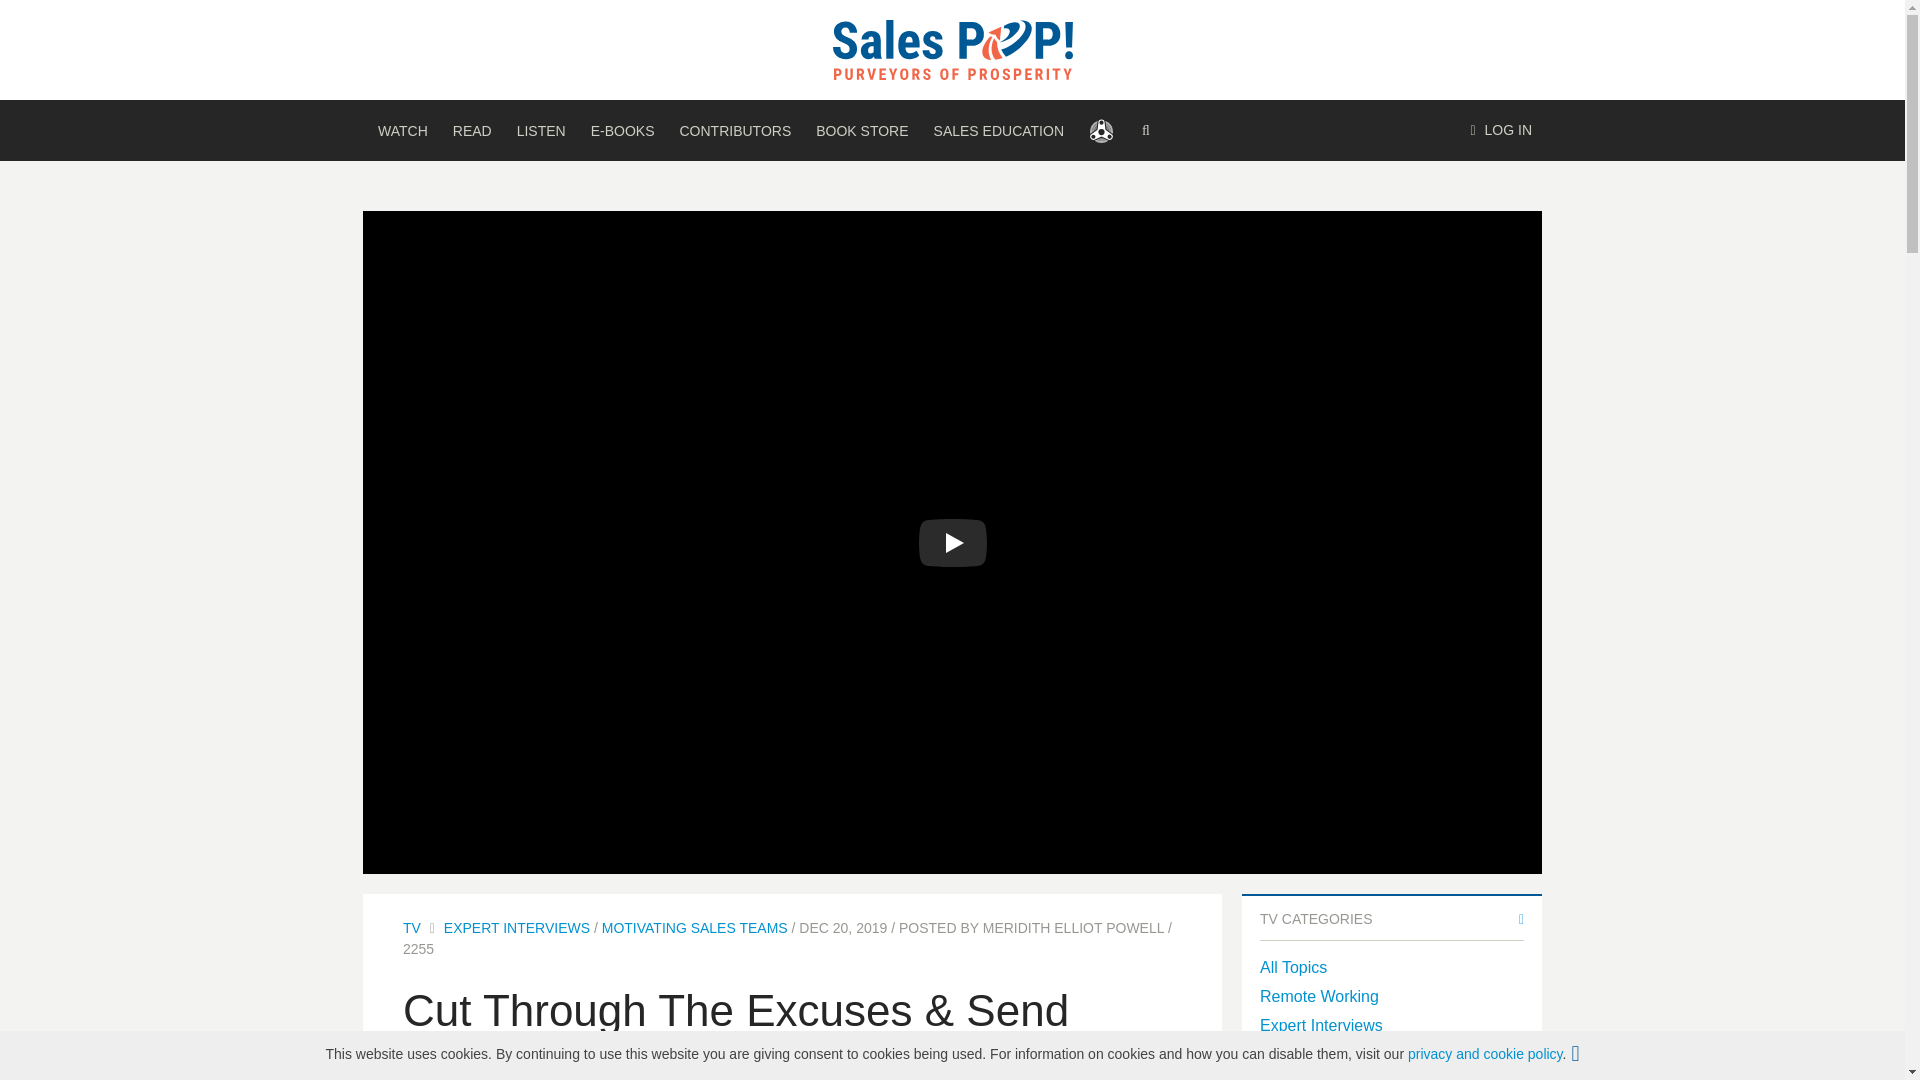 The width and height of the screenshot is (1920, 1080). What do you see at coordinates (694, 928) in the screenshot?
I see `MOTIVATING SALES TEAMS` at bounding box center [694, 928].